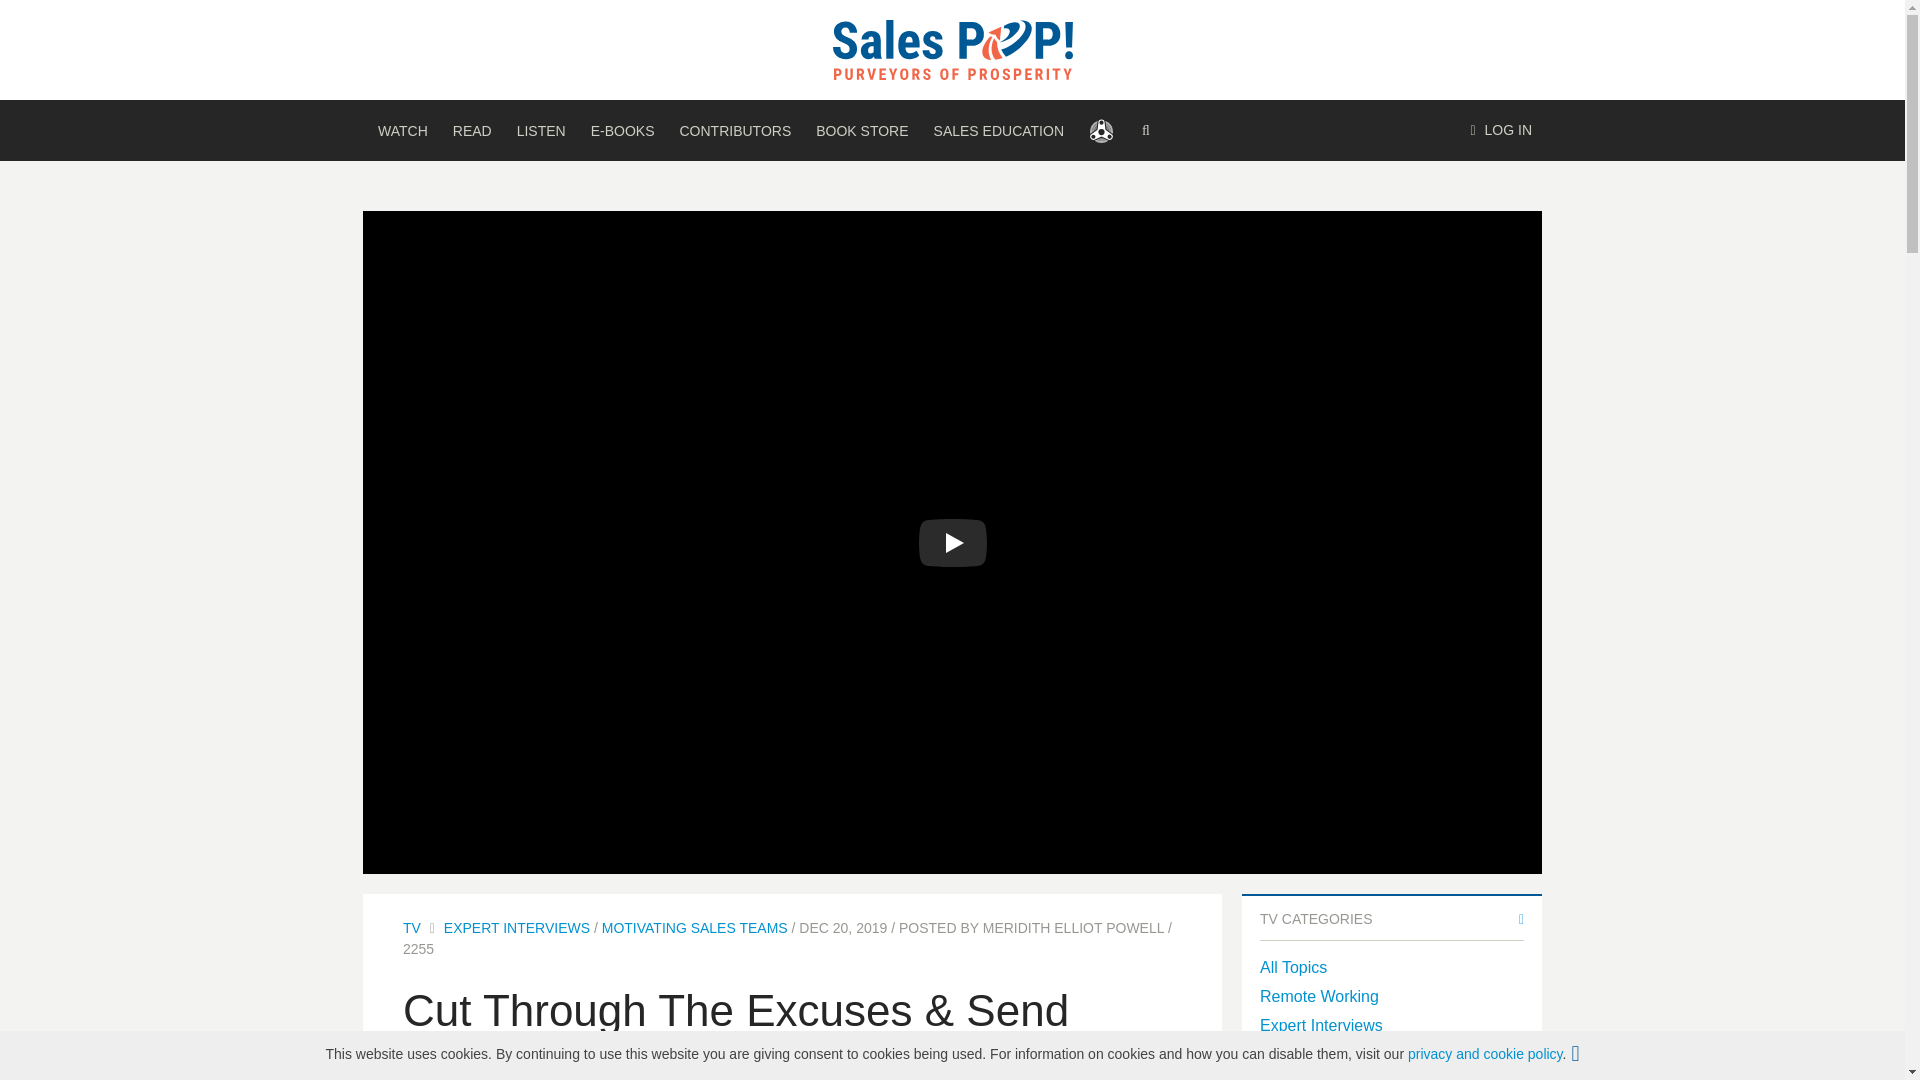 The width and height of the screenshot is (1920, 1080). What do you see at coordinates (694, 928) in the screenshot?
I see `MOTIVATING SALES TEAMS` at bounding box center [694, 928].